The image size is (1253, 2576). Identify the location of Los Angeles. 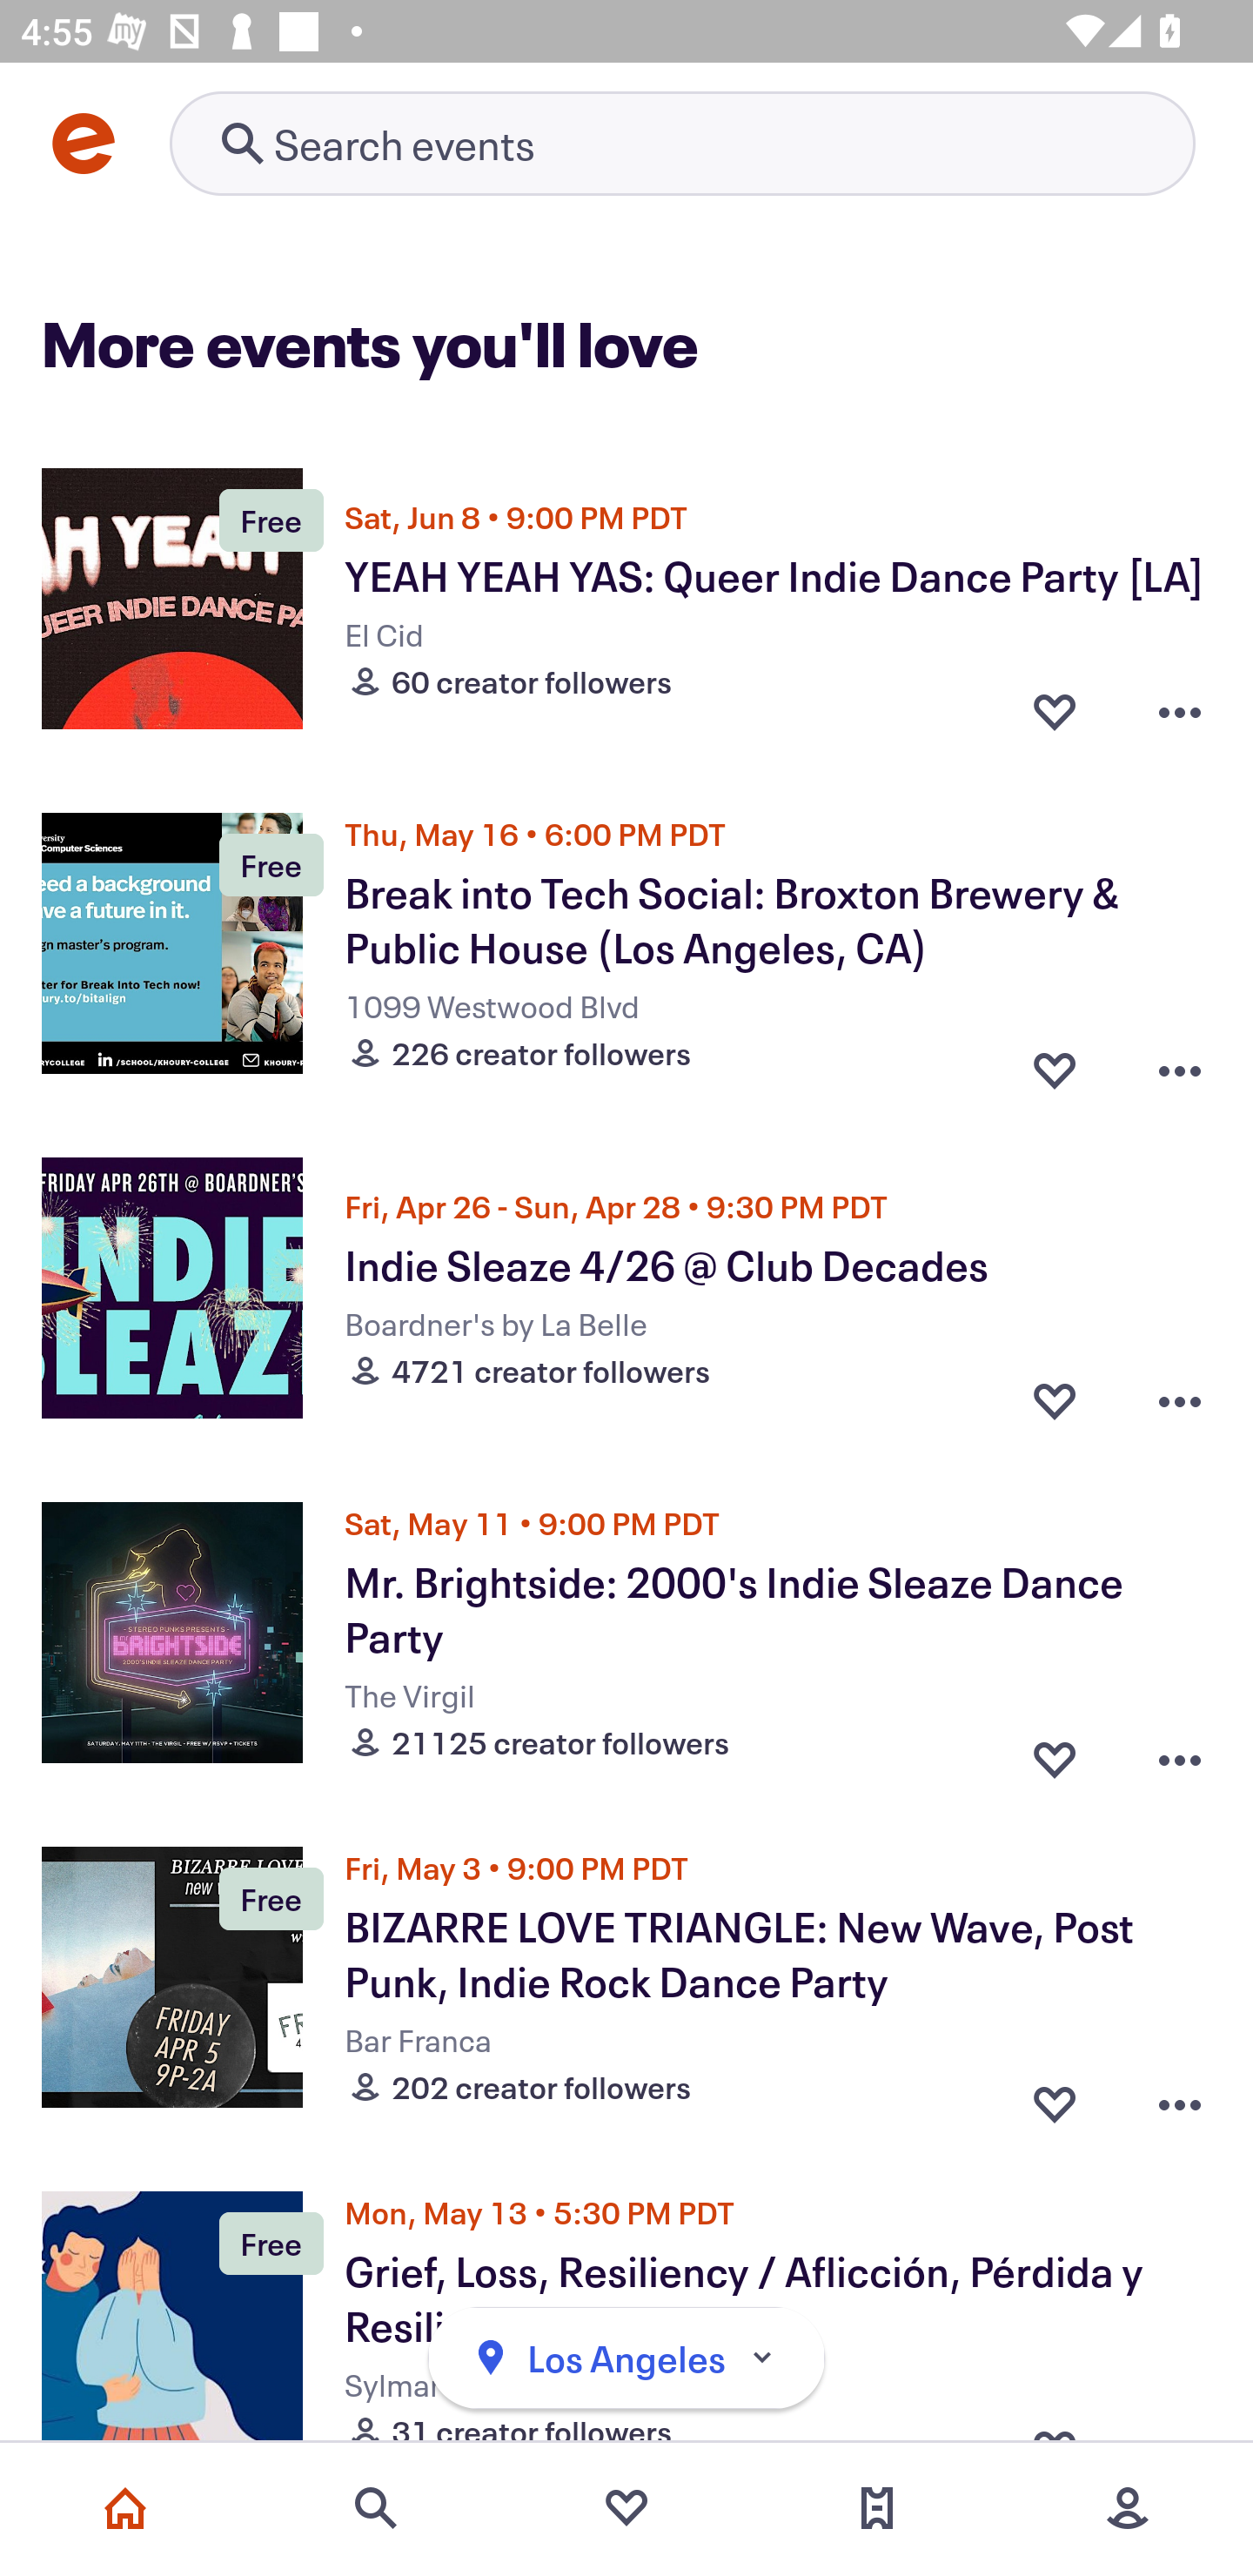
(626, 2358).